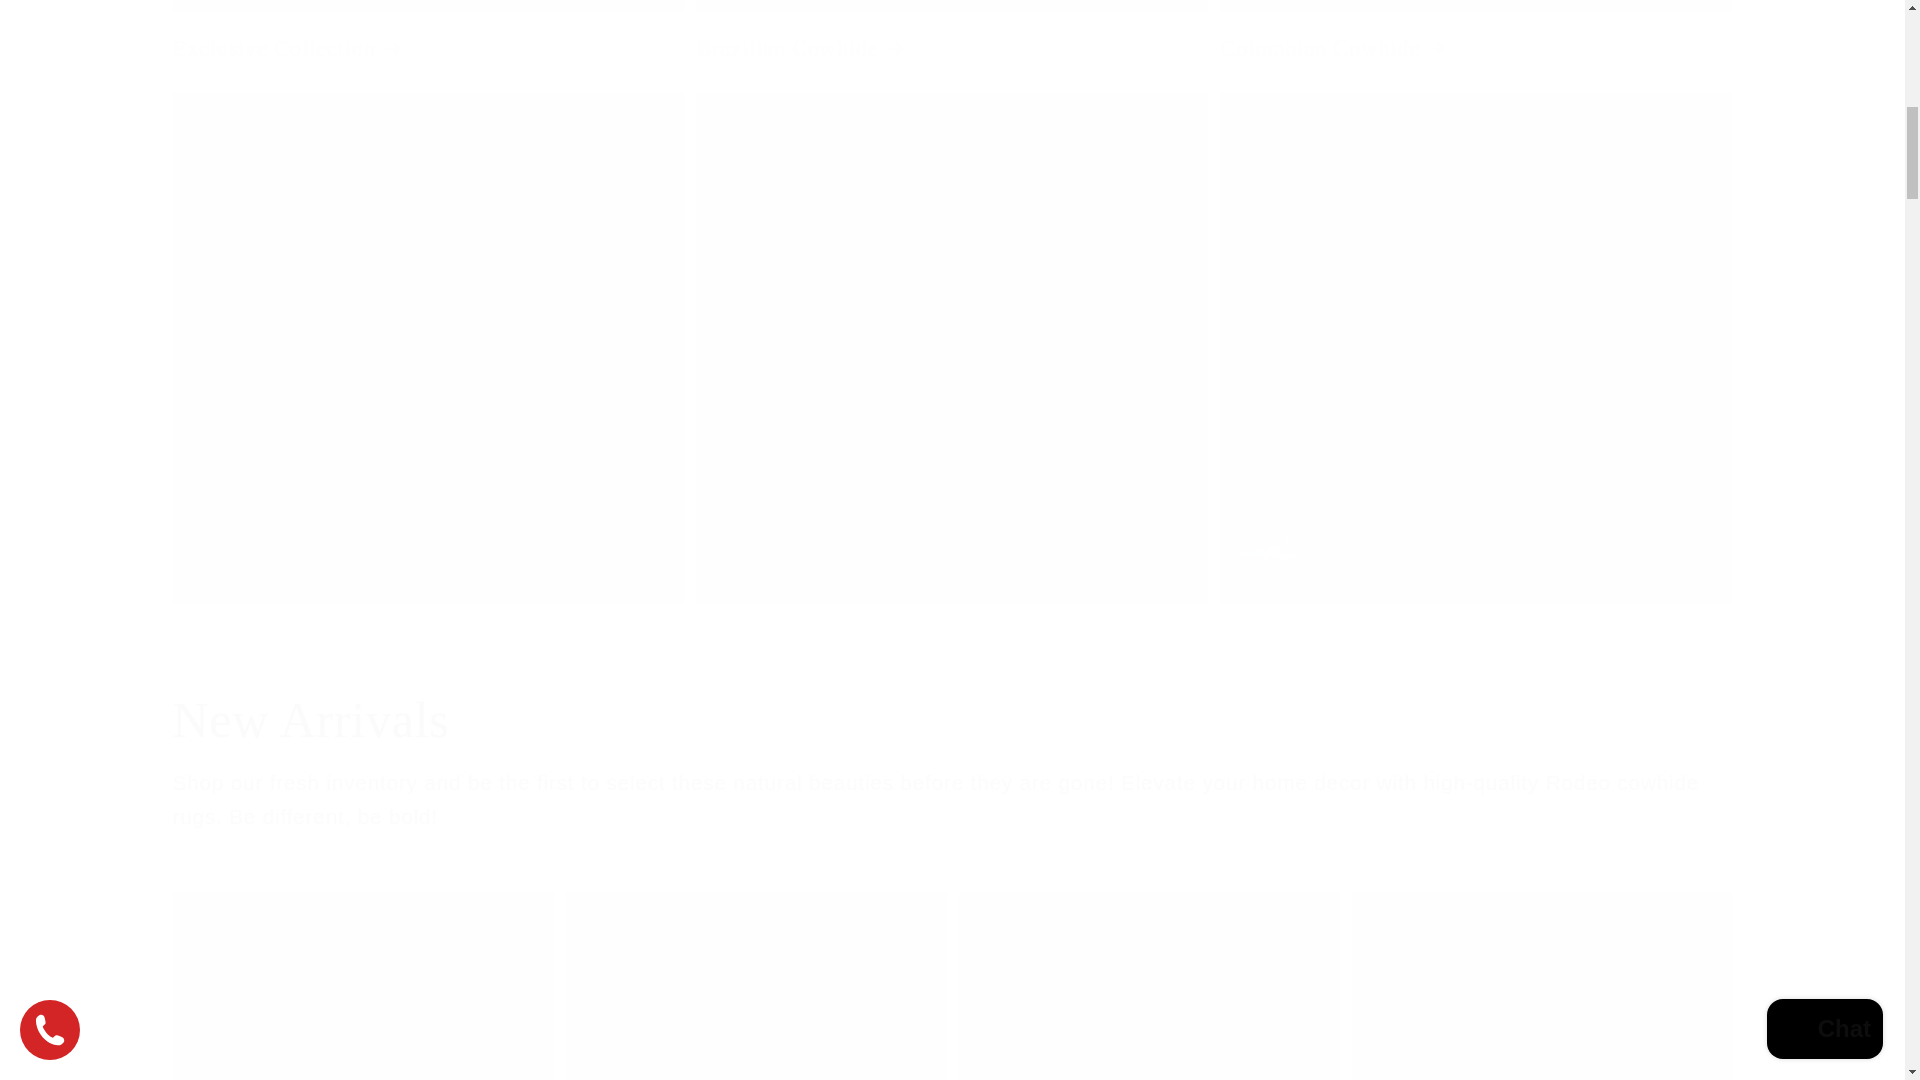 This screenshot has height=1080, width=1920. Describe the element at coordinates (951, 42) in the screenshot. I see `Brazilian Cowhide` at that location.